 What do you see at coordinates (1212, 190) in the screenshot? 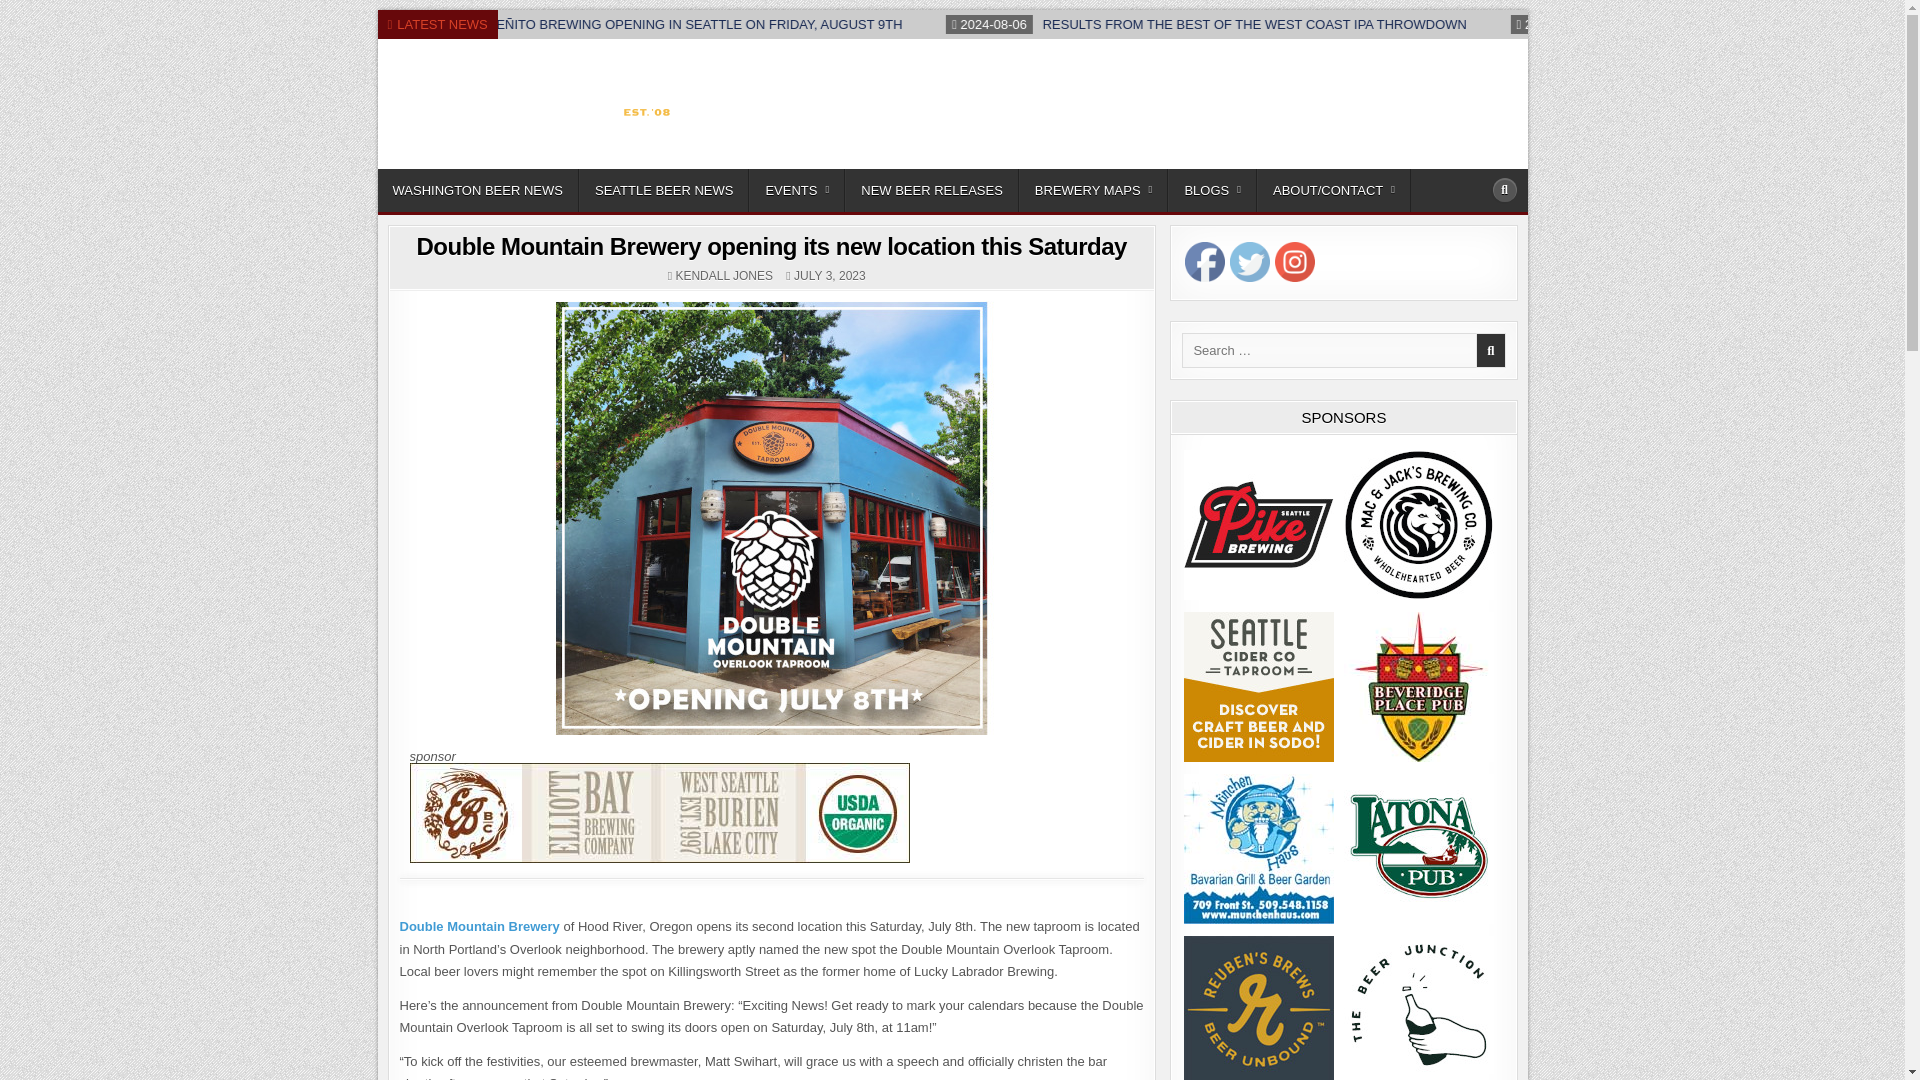
I see `BLOGS` at bounding box center [1212, 190].